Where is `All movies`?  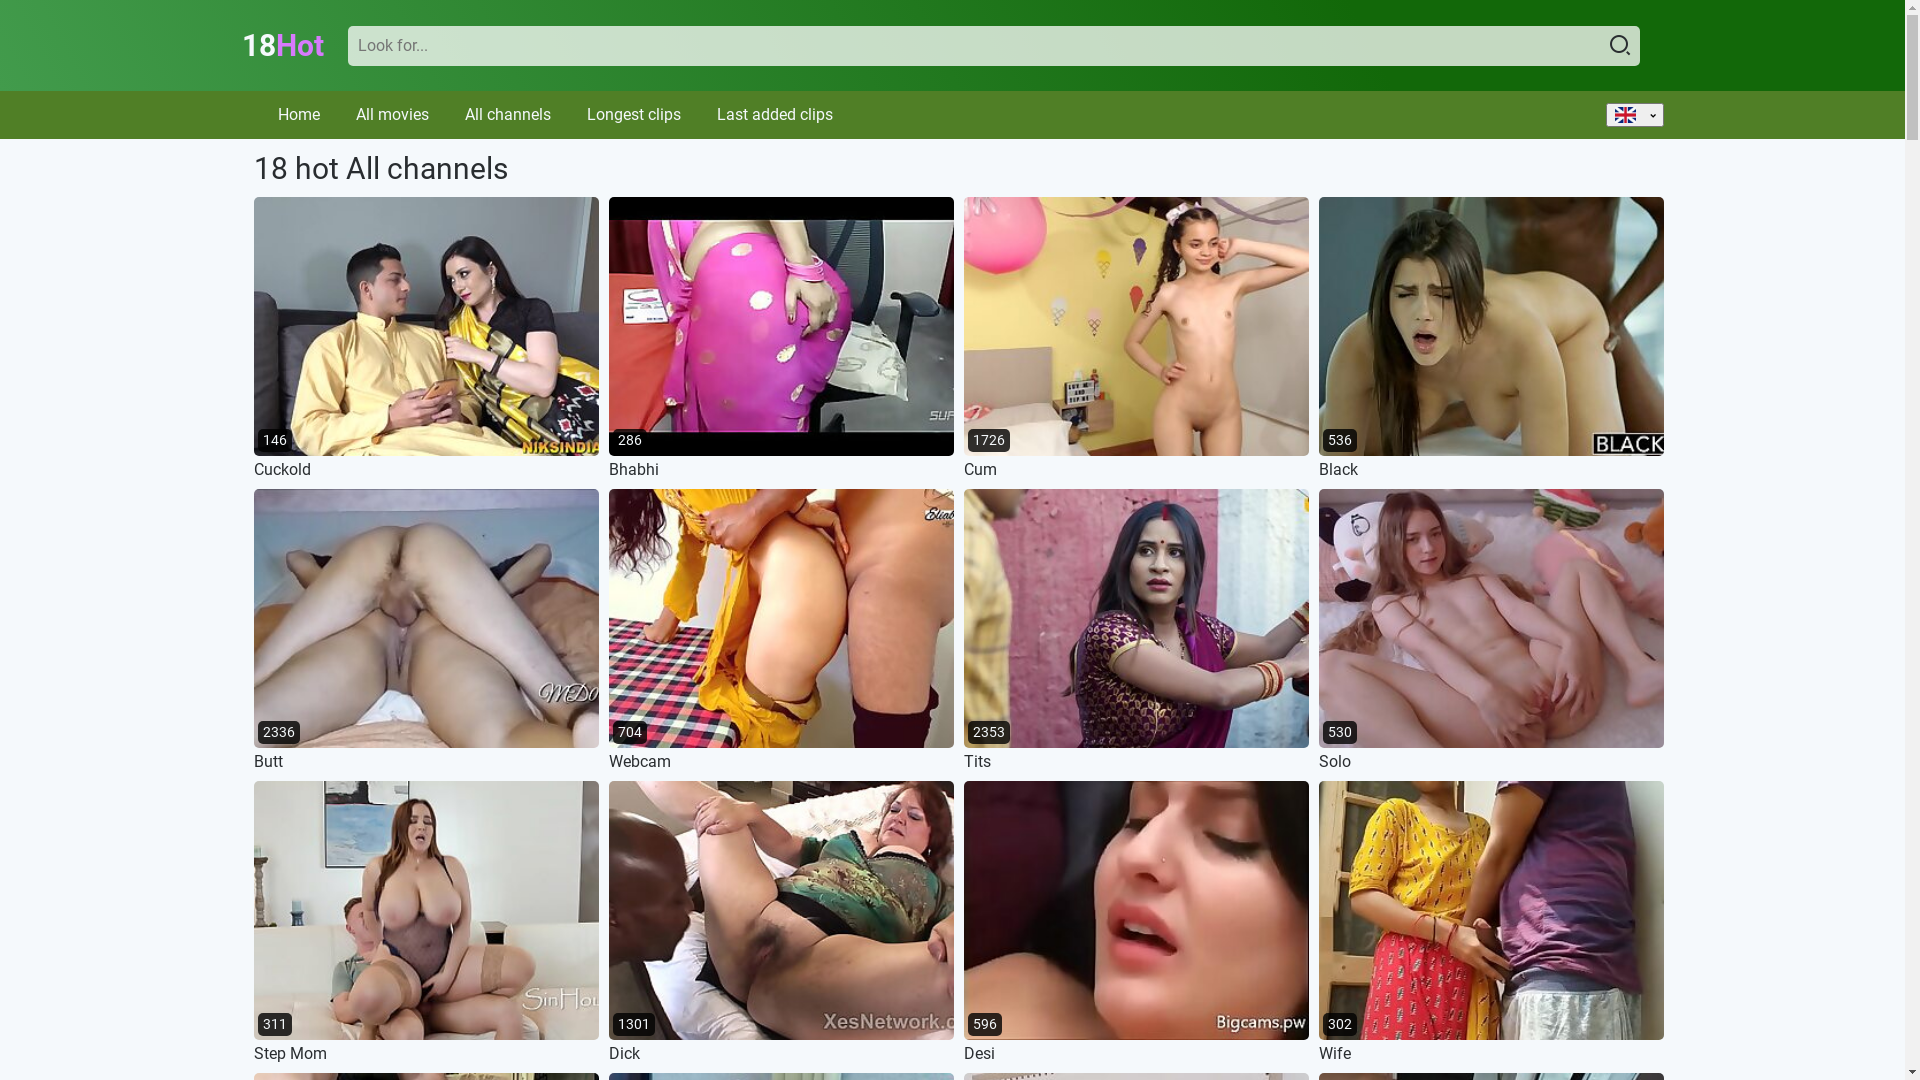
All movies is located at coordinates (392, 114).